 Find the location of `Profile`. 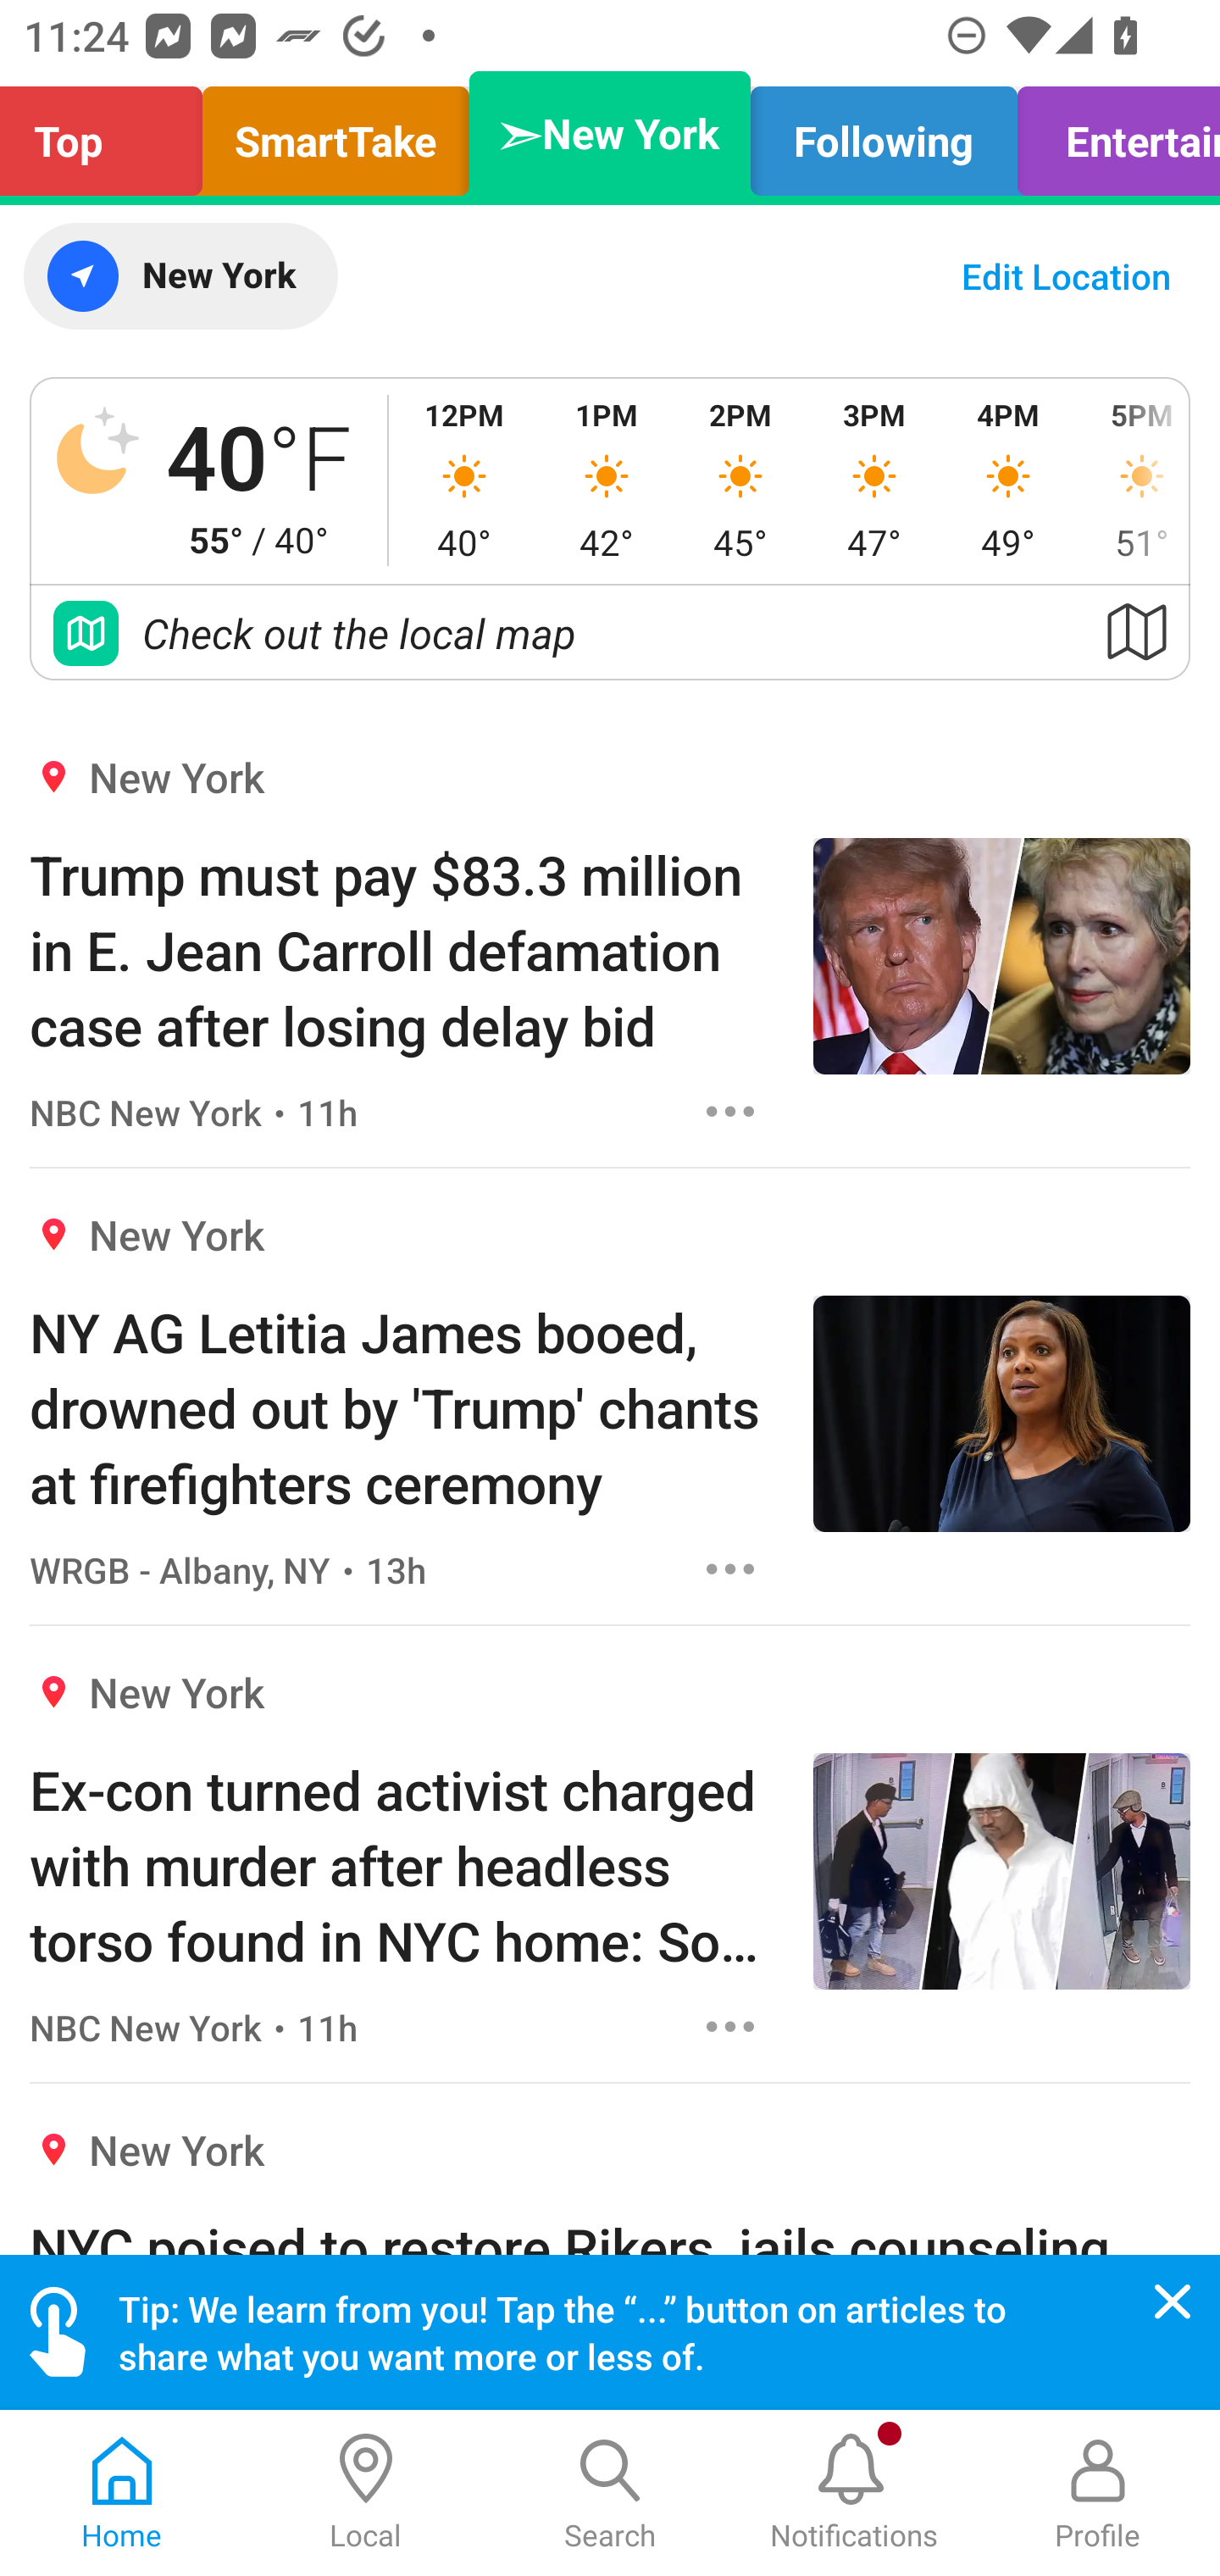

Profile is located at coordinates (1098, 2493).